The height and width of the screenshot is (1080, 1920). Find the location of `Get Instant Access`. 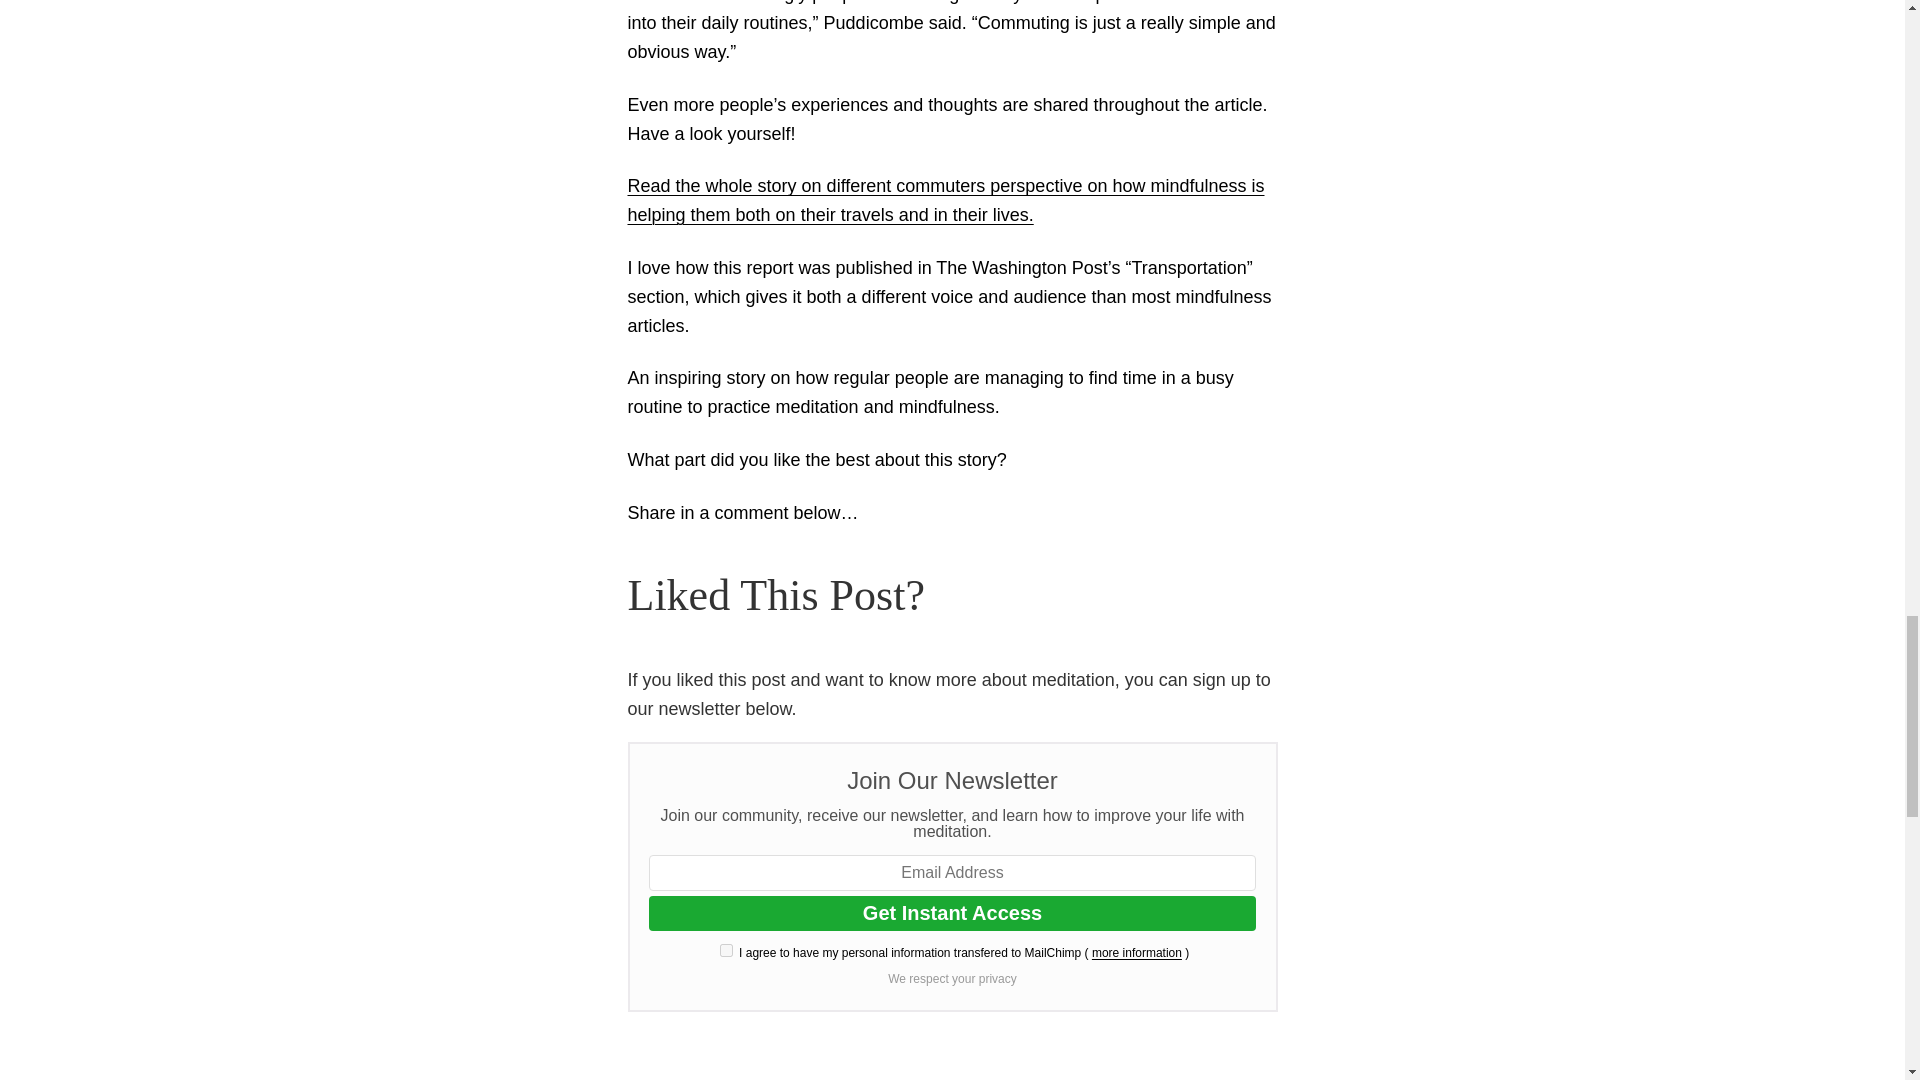

Get Instant Access is located at coordinates (952, 913).